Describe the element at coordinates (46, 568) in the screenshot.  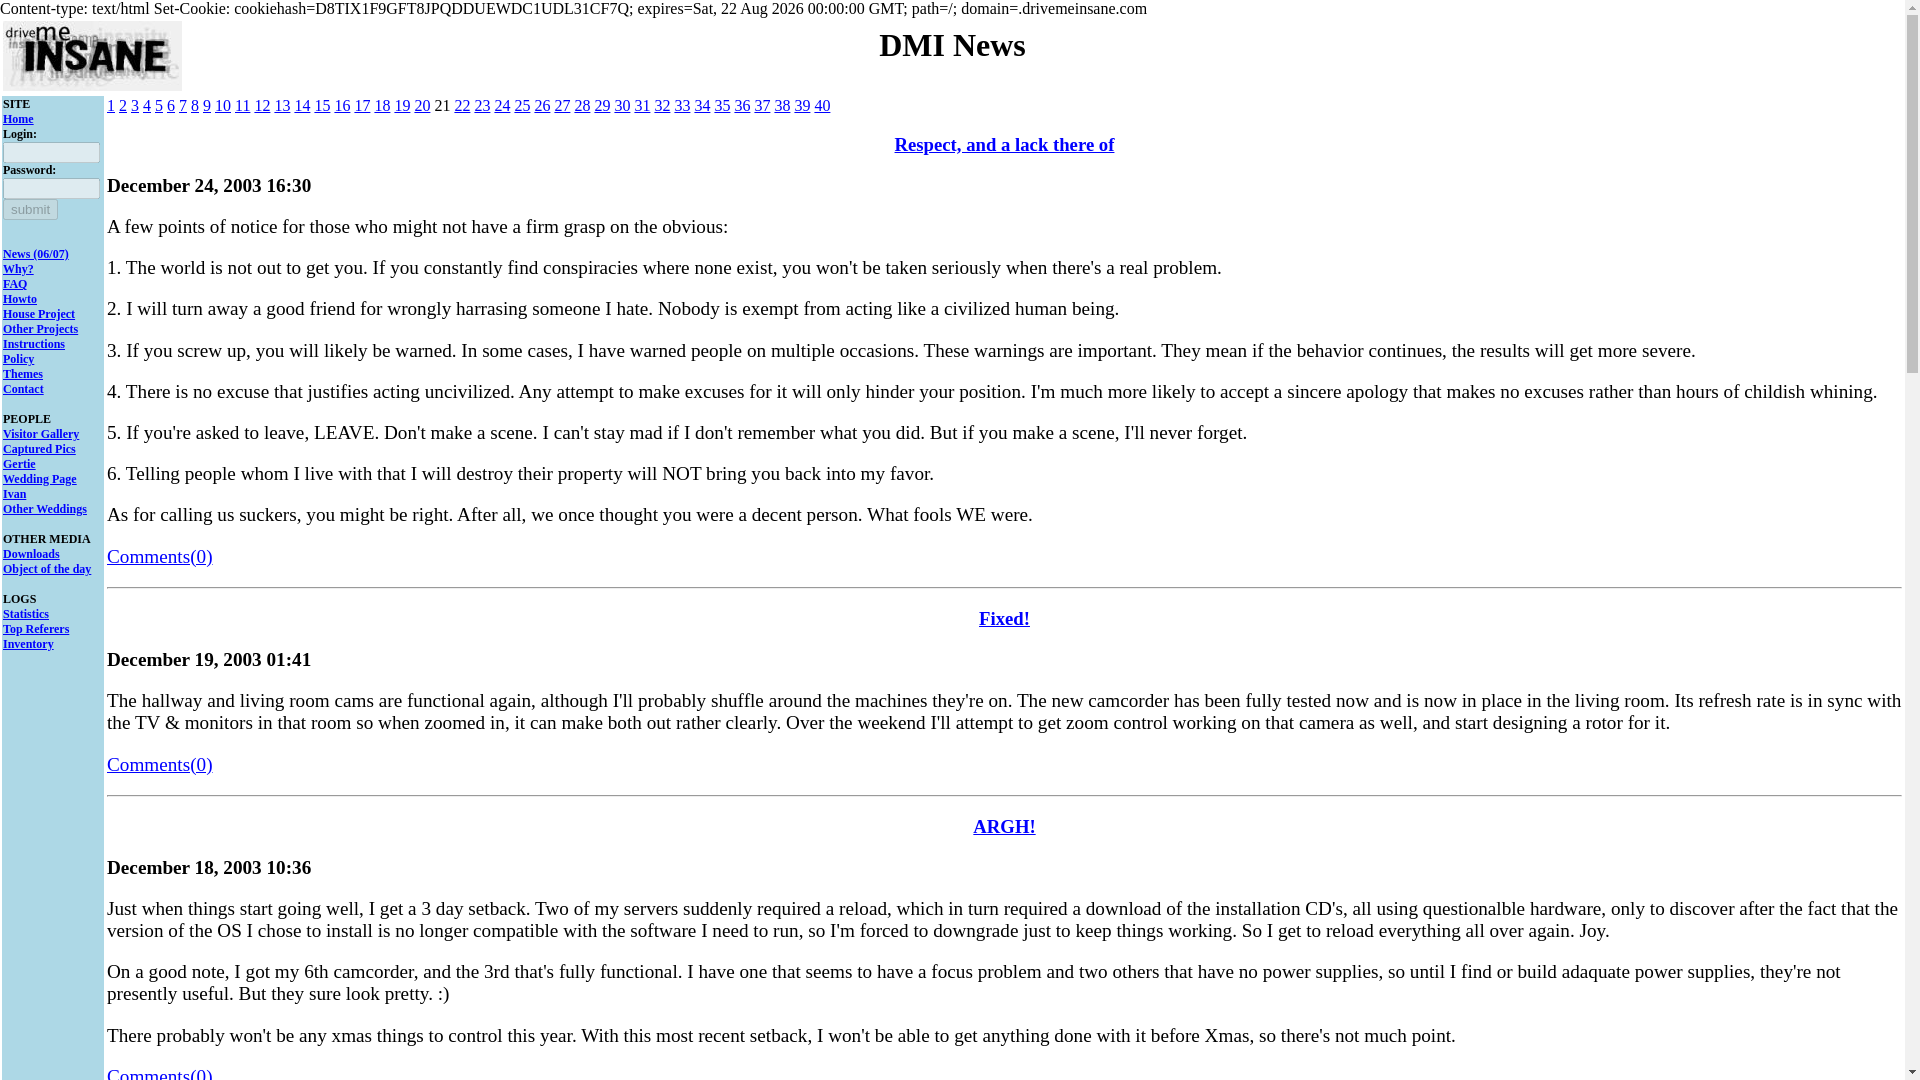
I see `Object of the day` at that location.